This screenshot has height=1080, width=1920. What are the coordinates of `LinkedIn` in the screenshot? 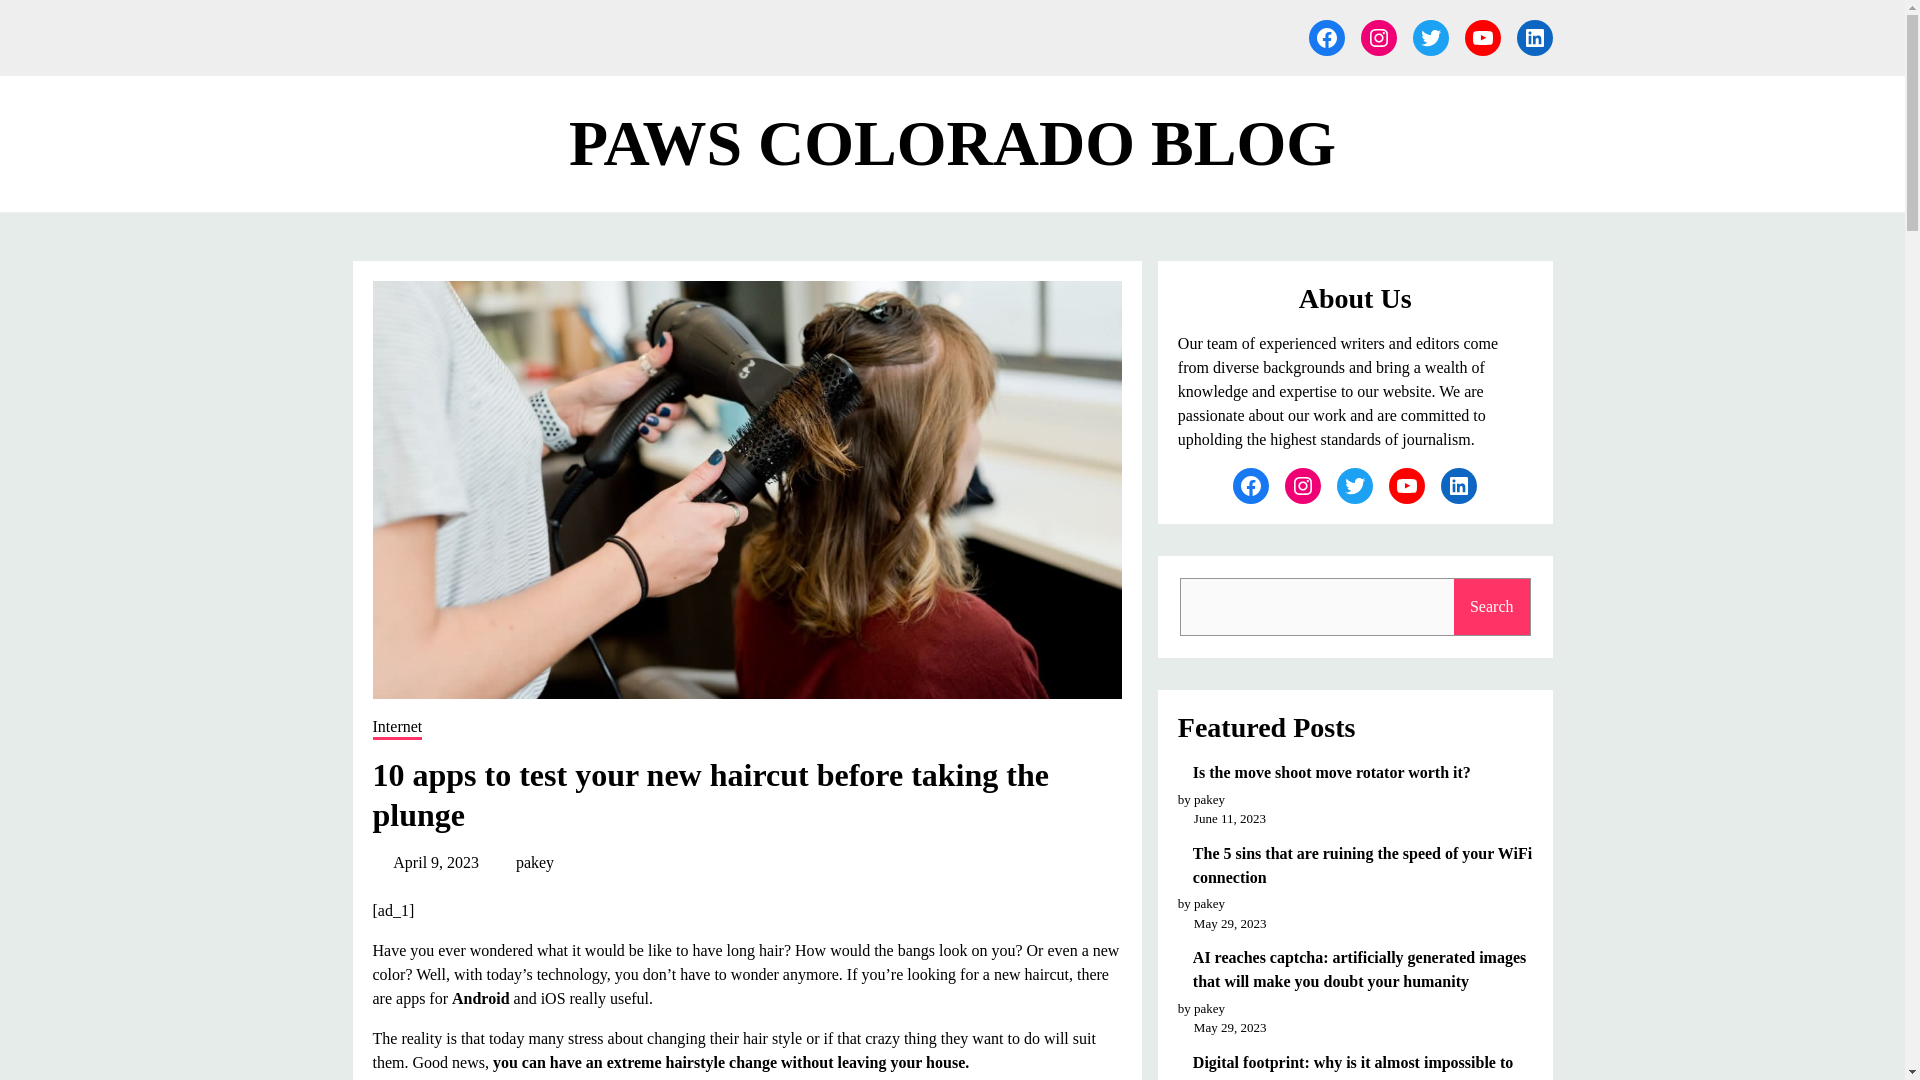 It's located at (1534, 38).